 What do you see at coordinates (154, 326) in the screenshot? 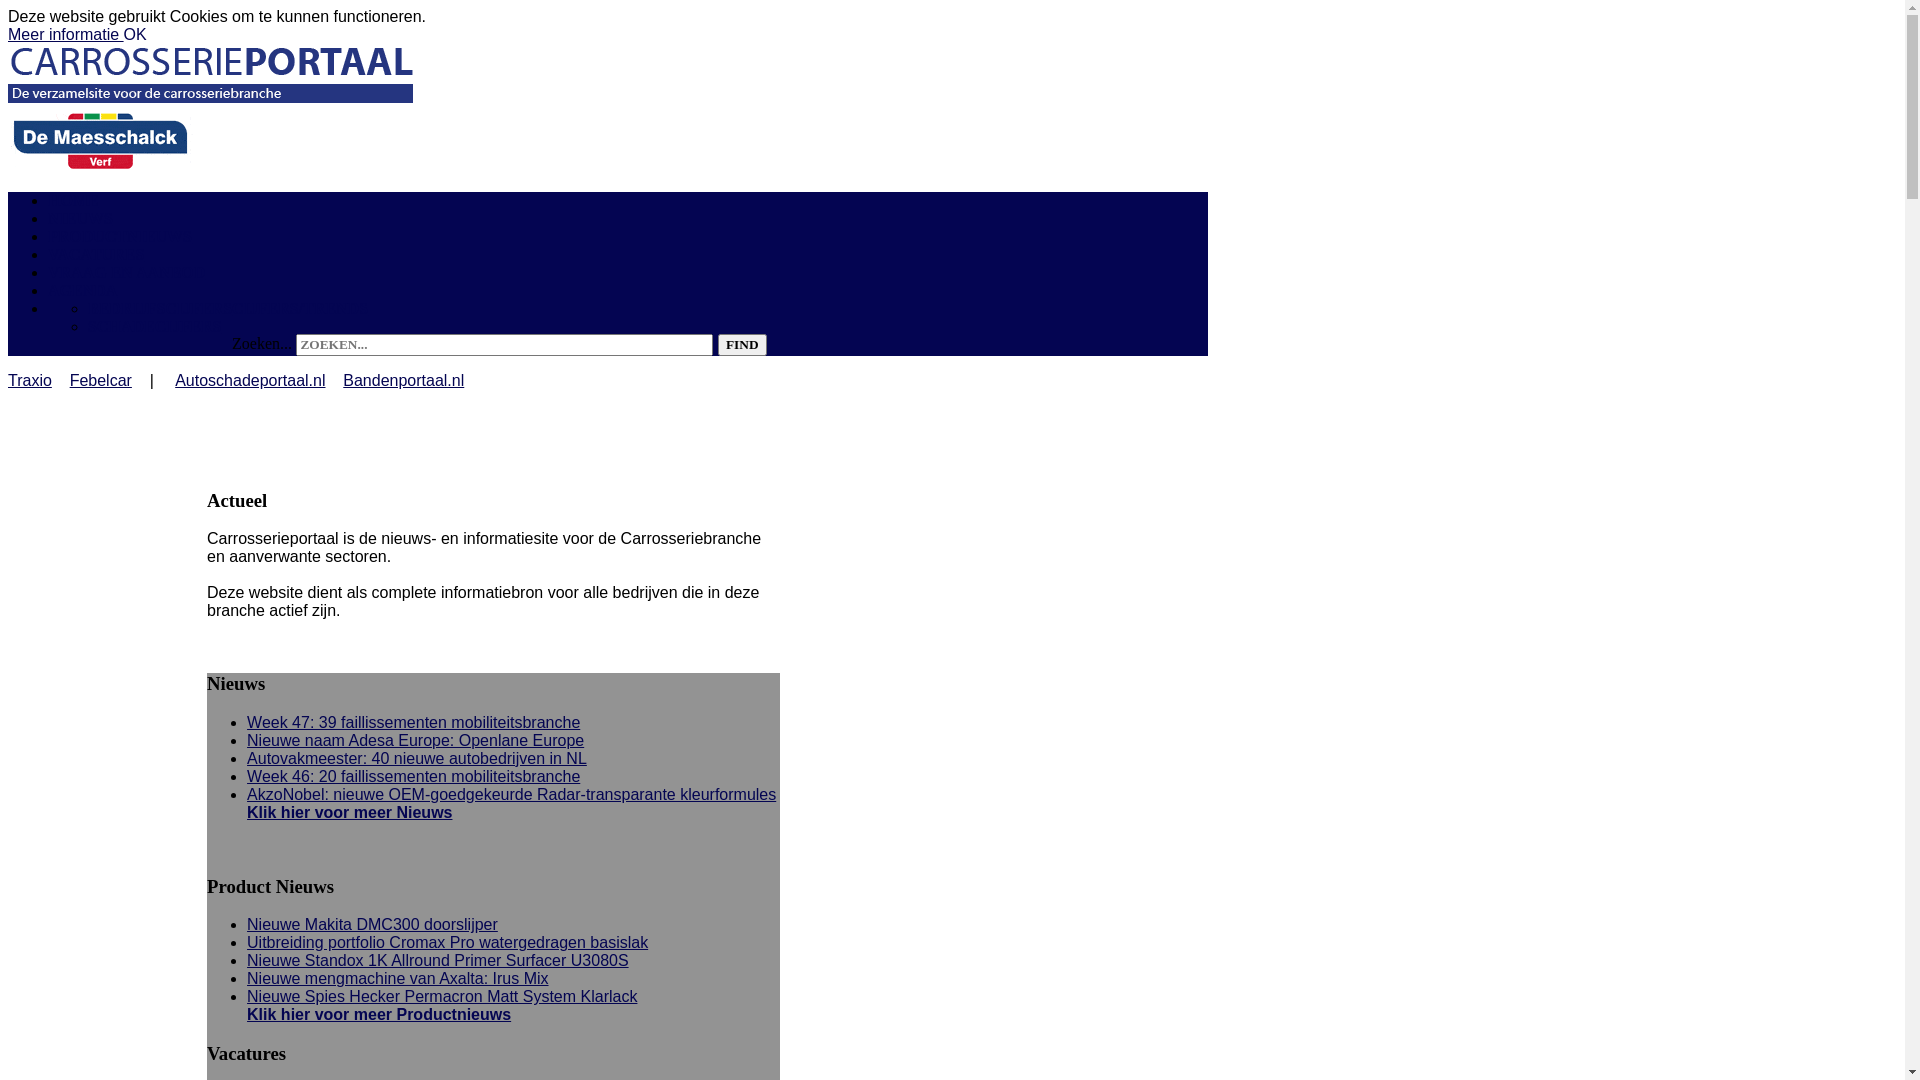
I see `SCHADECIJFERS` at bounding box center [154, 326].